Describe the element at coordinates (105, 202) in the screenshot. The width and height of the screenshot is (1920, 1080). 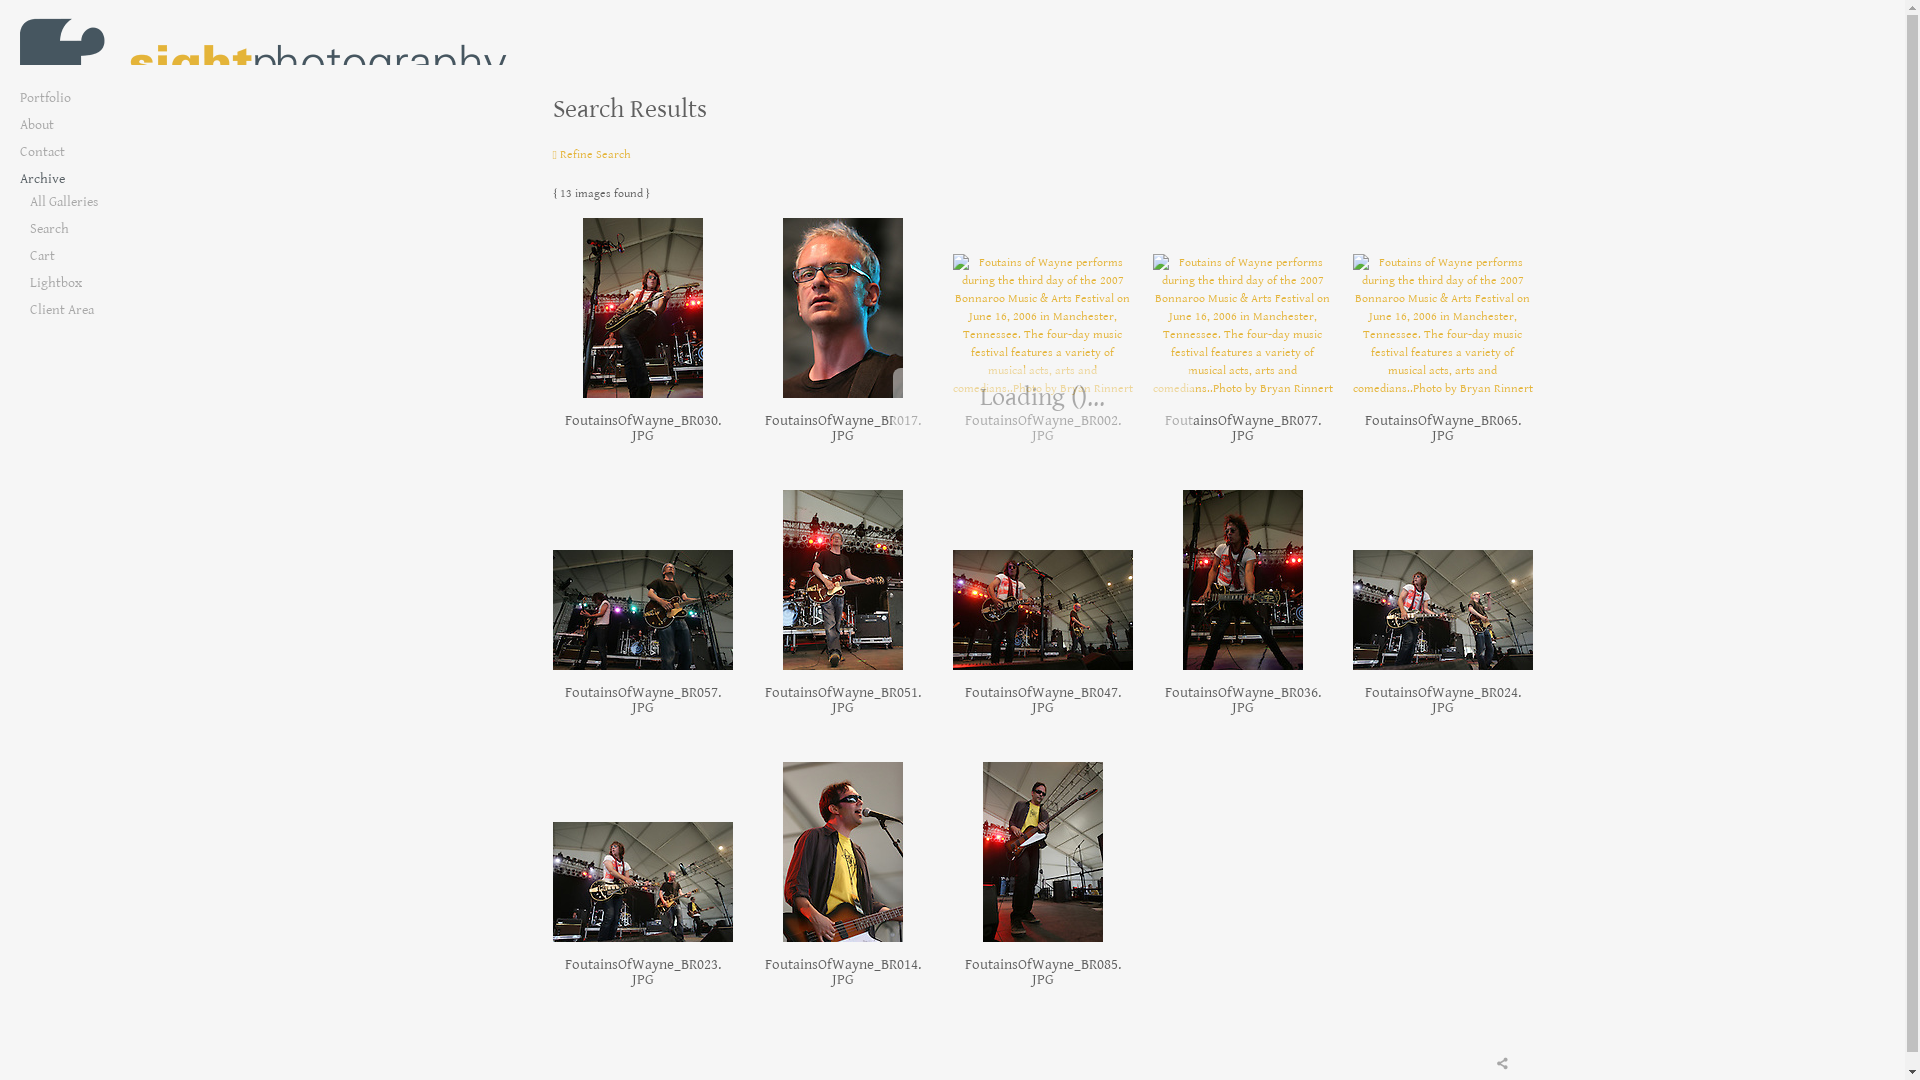
I see `All Galleries` at that location.